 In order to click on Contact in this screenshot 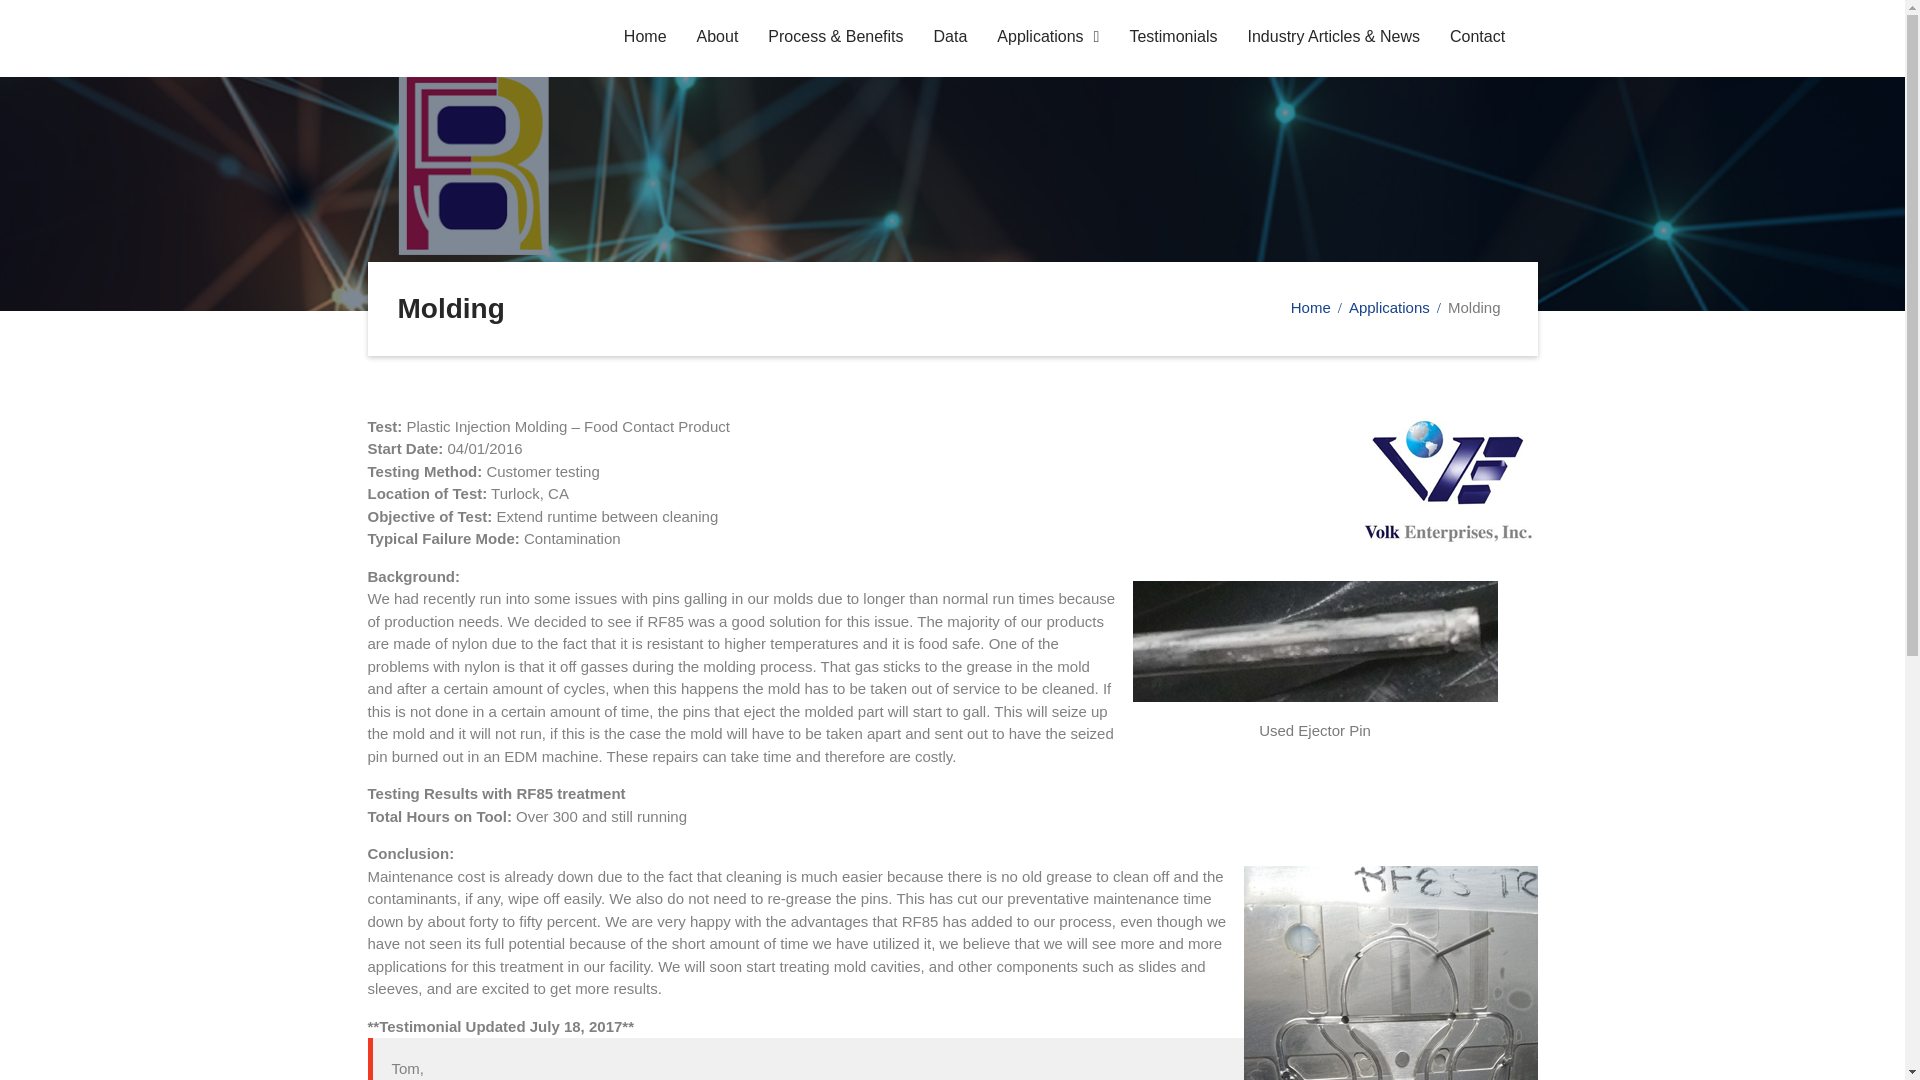, I will do `click(1477, 38)`.